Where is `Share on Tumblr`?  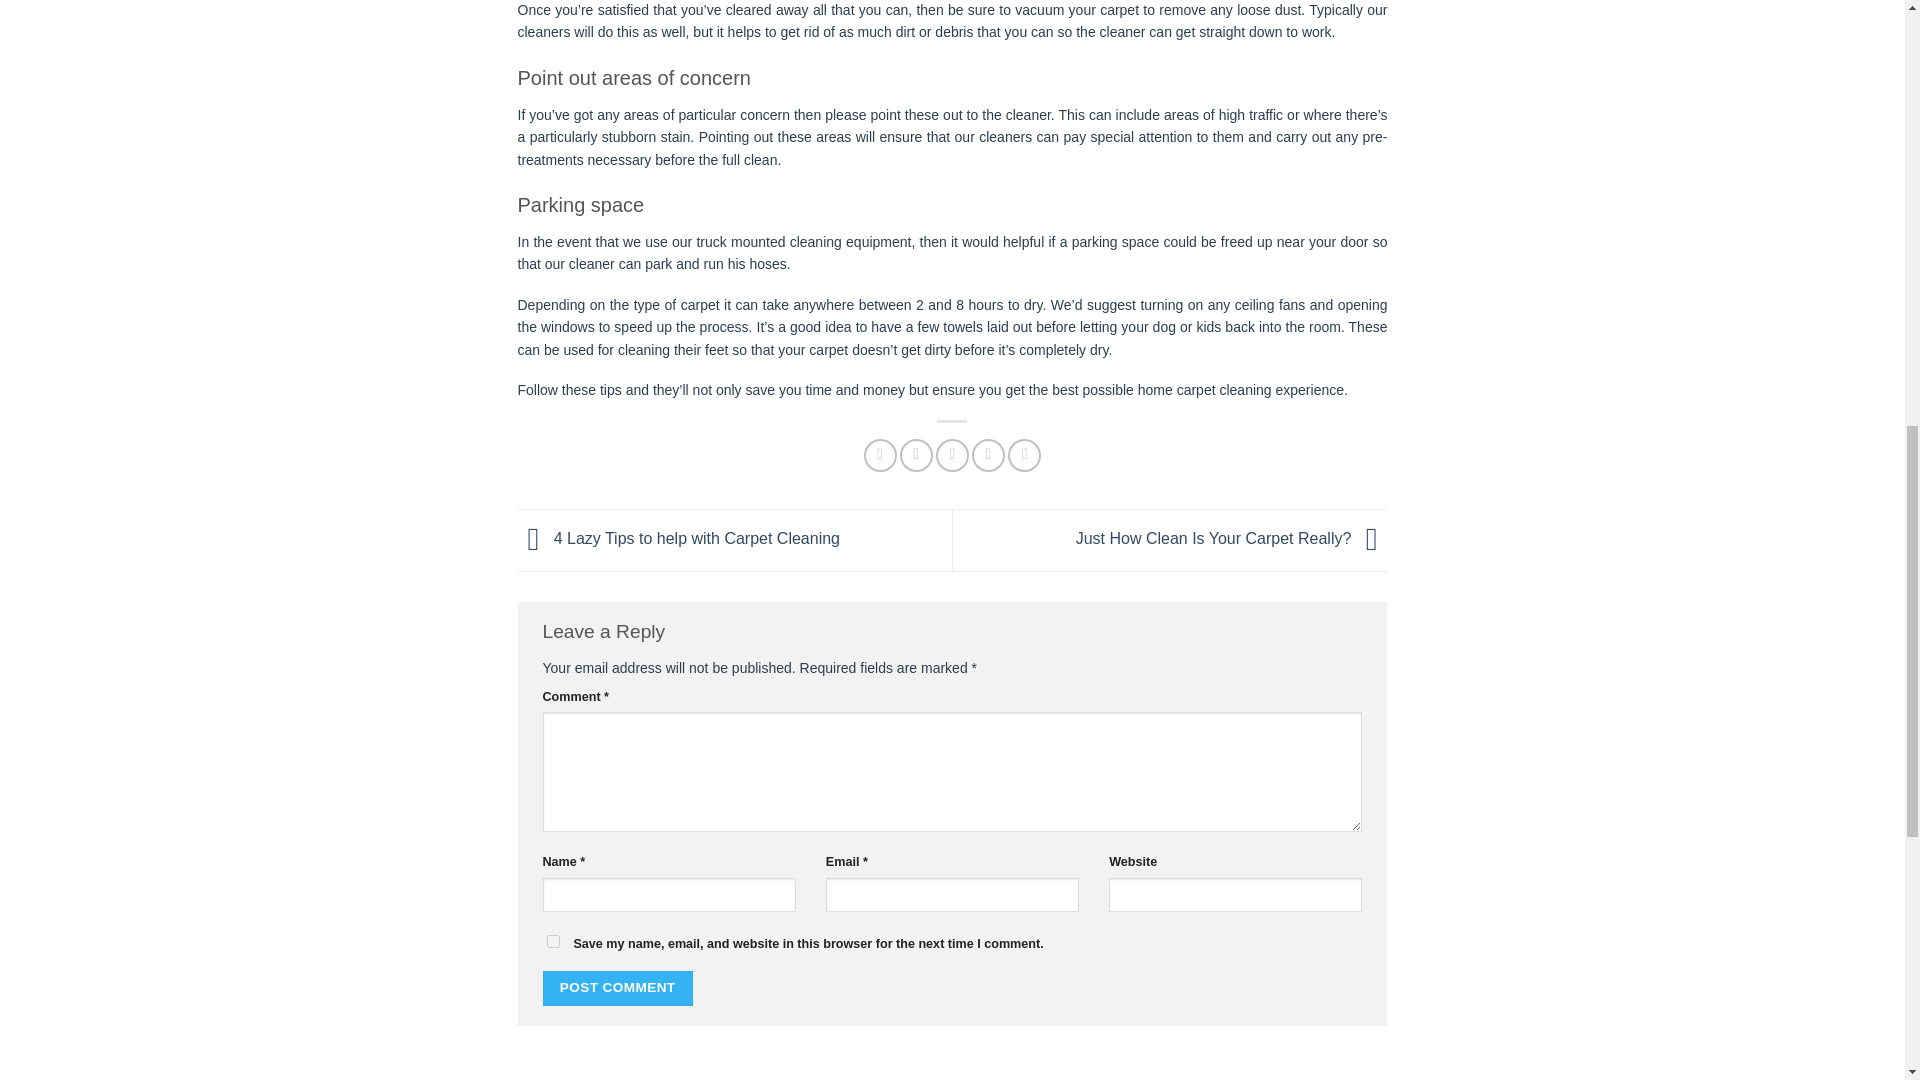
Share on Tumblr is located at coordinates (1024, 454).